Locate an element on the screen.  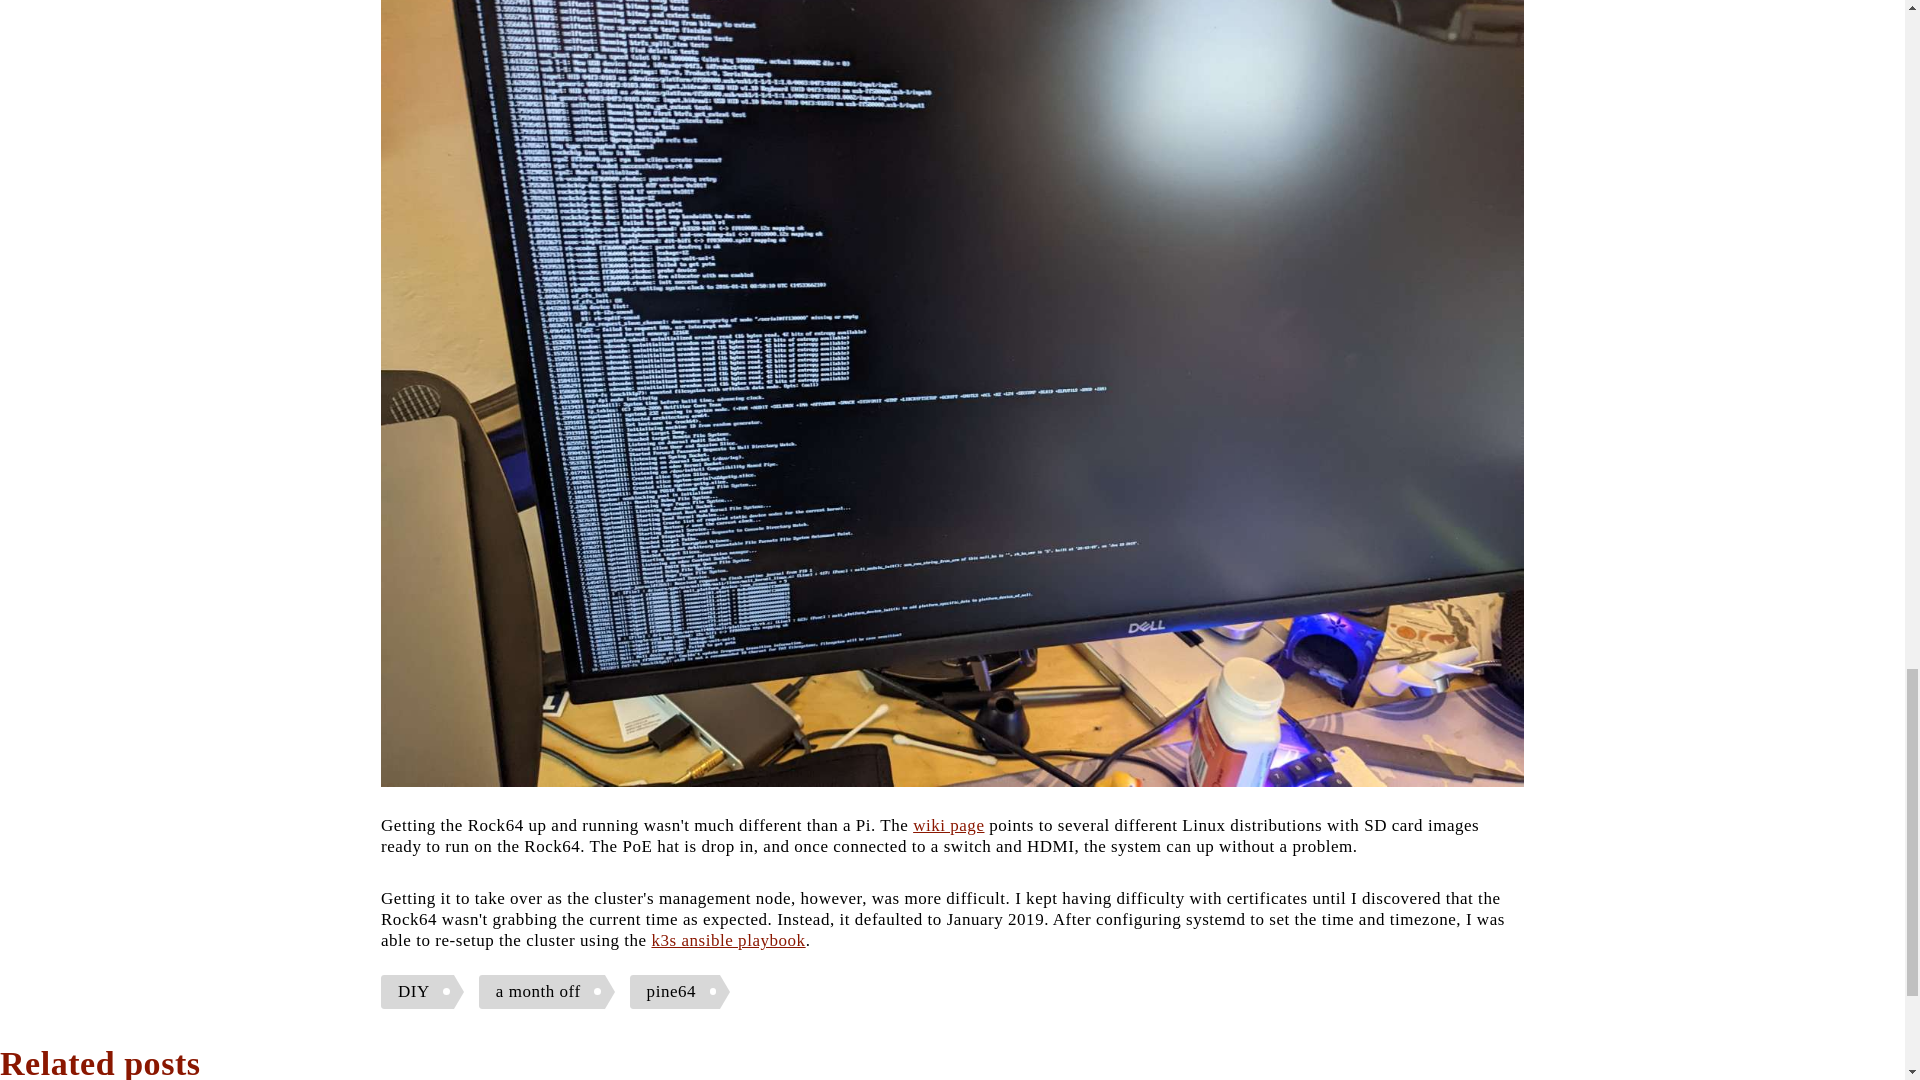
wiki page is located at coordinates (948, 825).